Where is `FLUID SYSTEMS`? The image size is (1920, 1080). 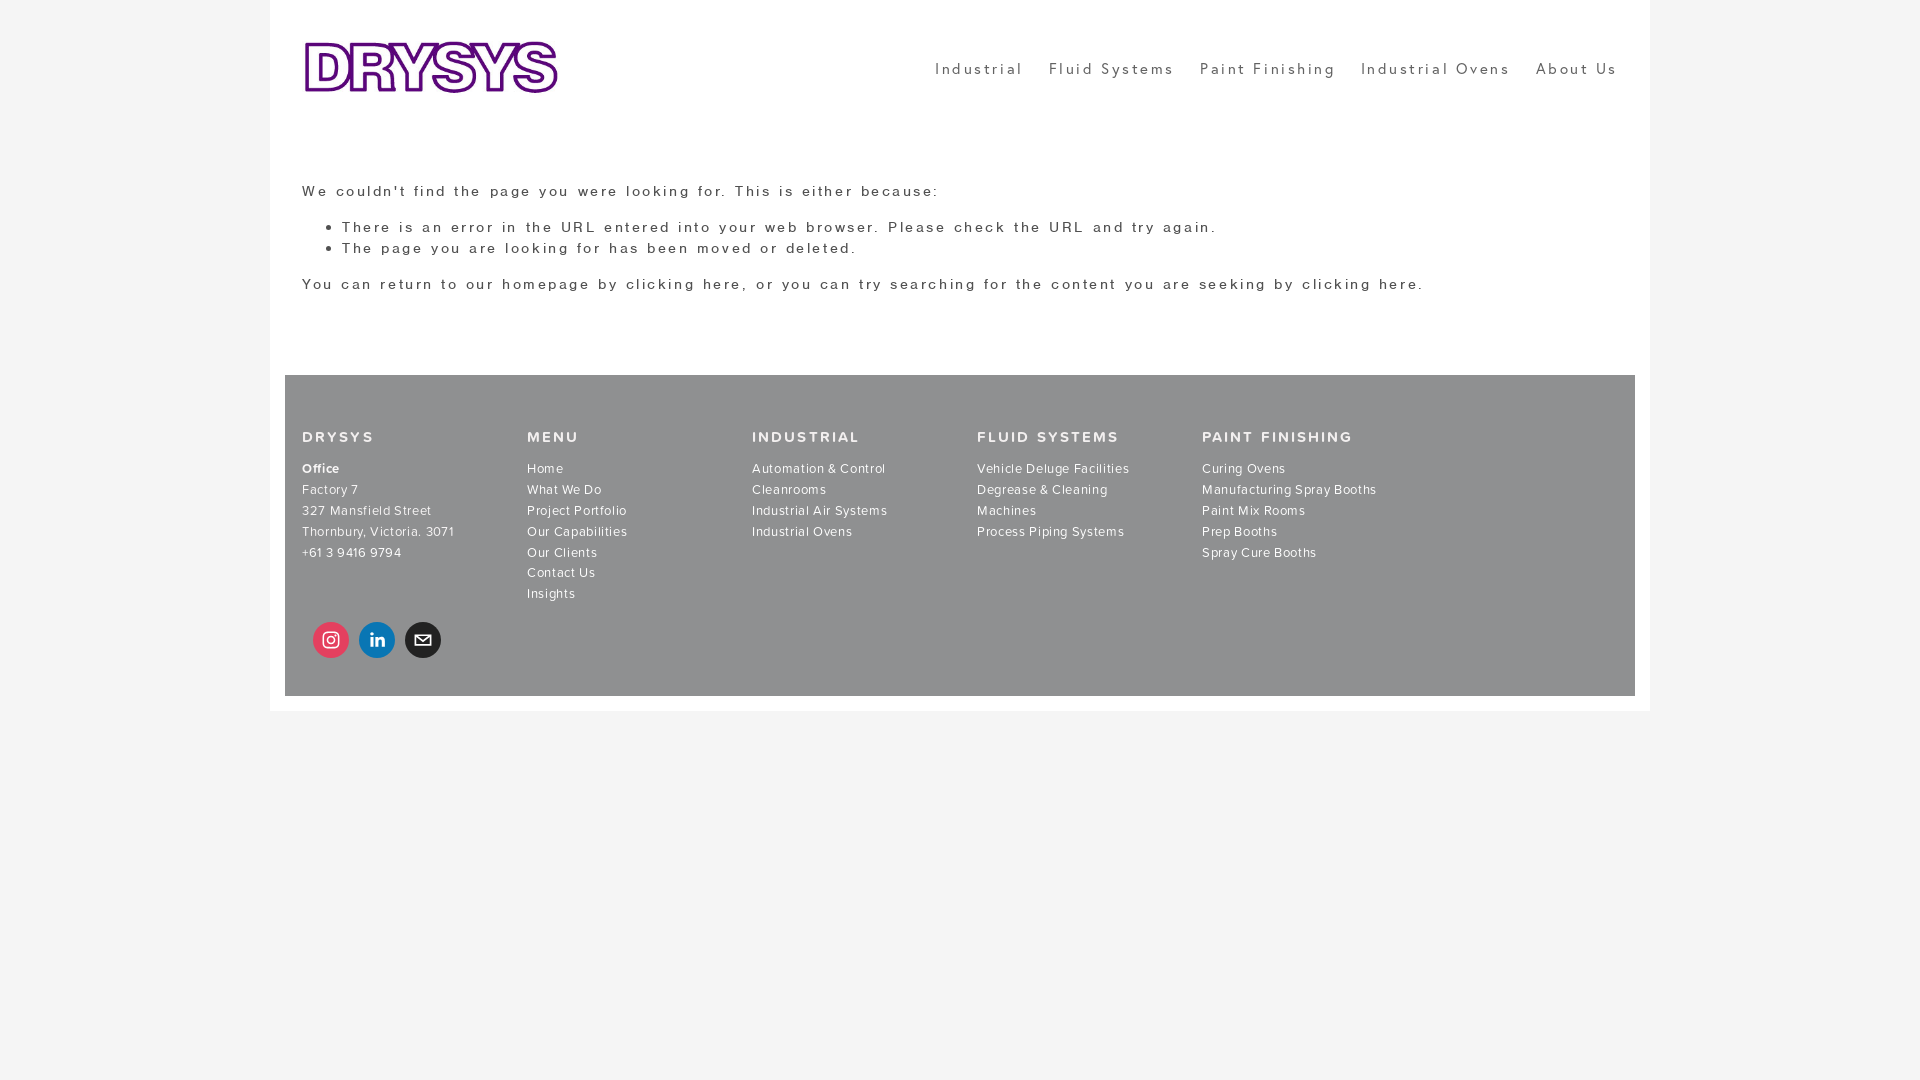
FLUID SYSTEMS is located at coordinates (1048, 437).